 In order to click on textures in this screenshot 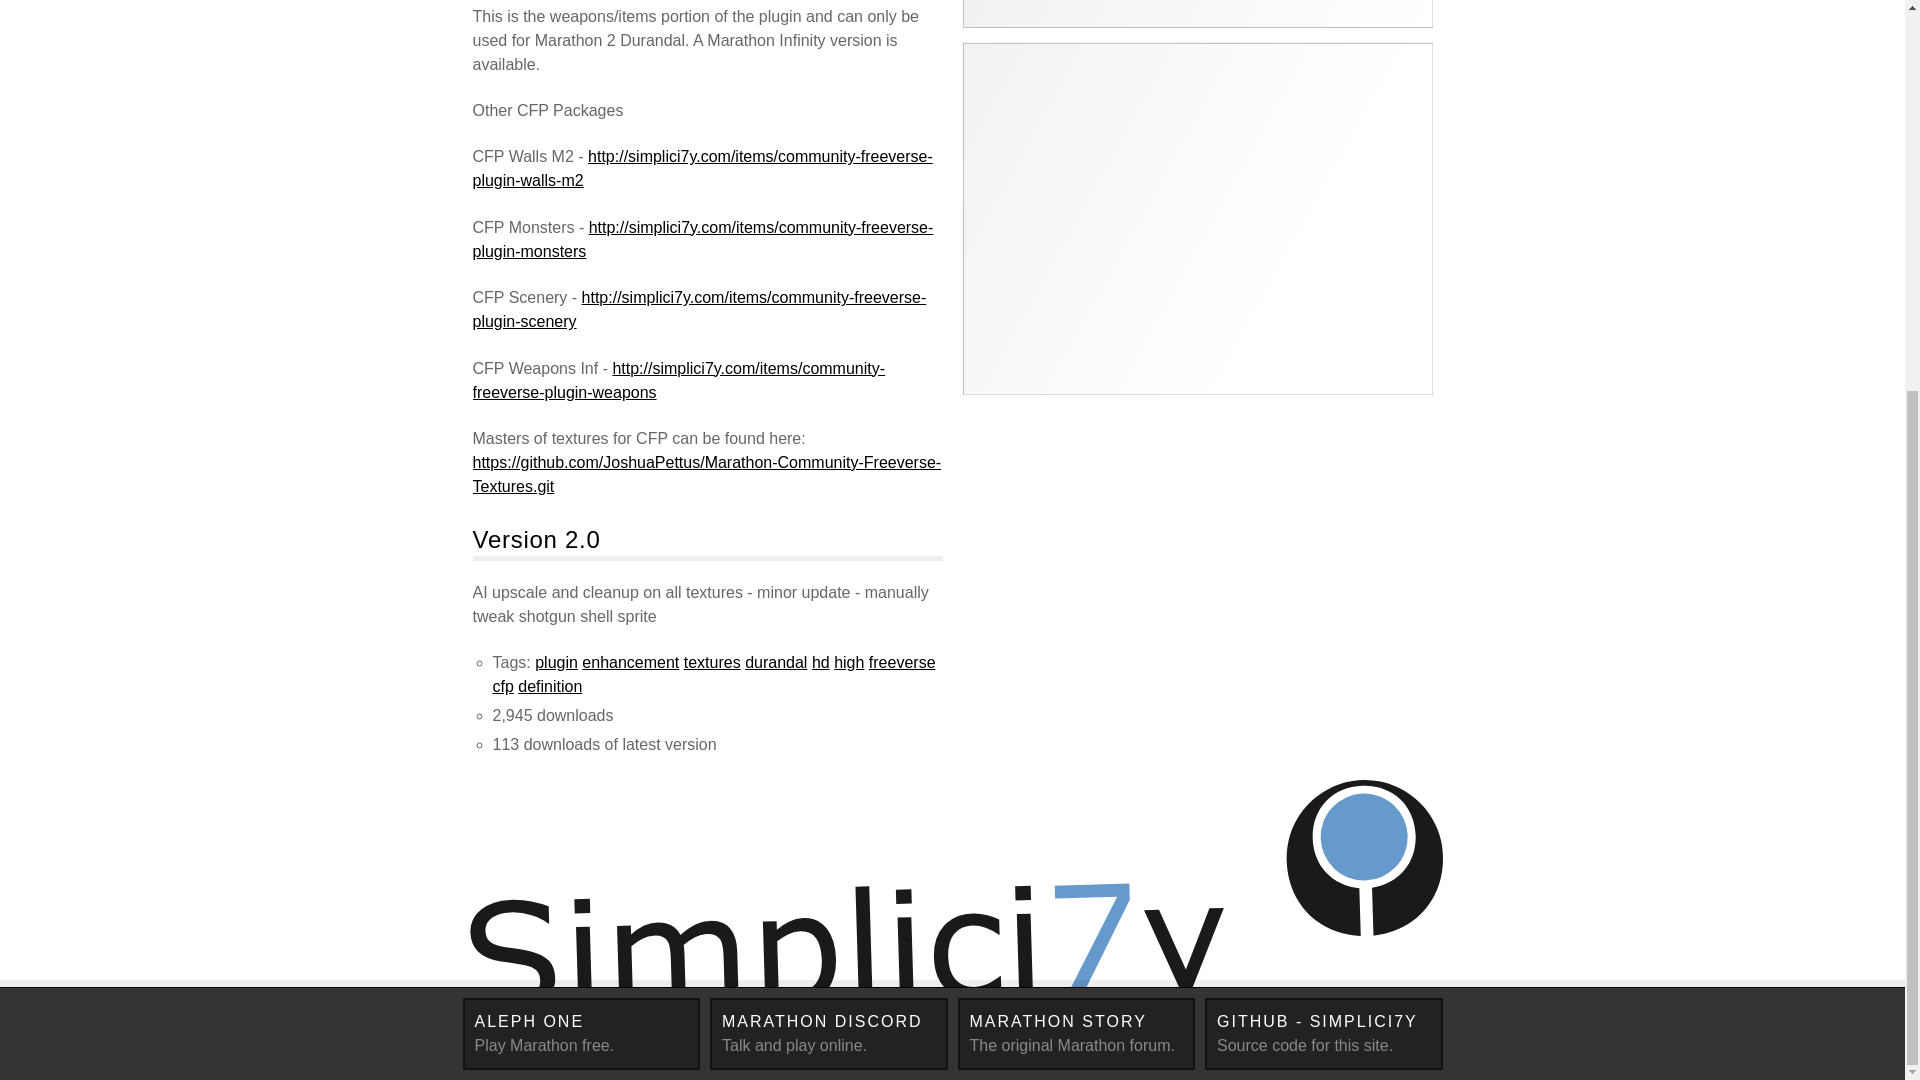, I will do `click(556, 662)`.